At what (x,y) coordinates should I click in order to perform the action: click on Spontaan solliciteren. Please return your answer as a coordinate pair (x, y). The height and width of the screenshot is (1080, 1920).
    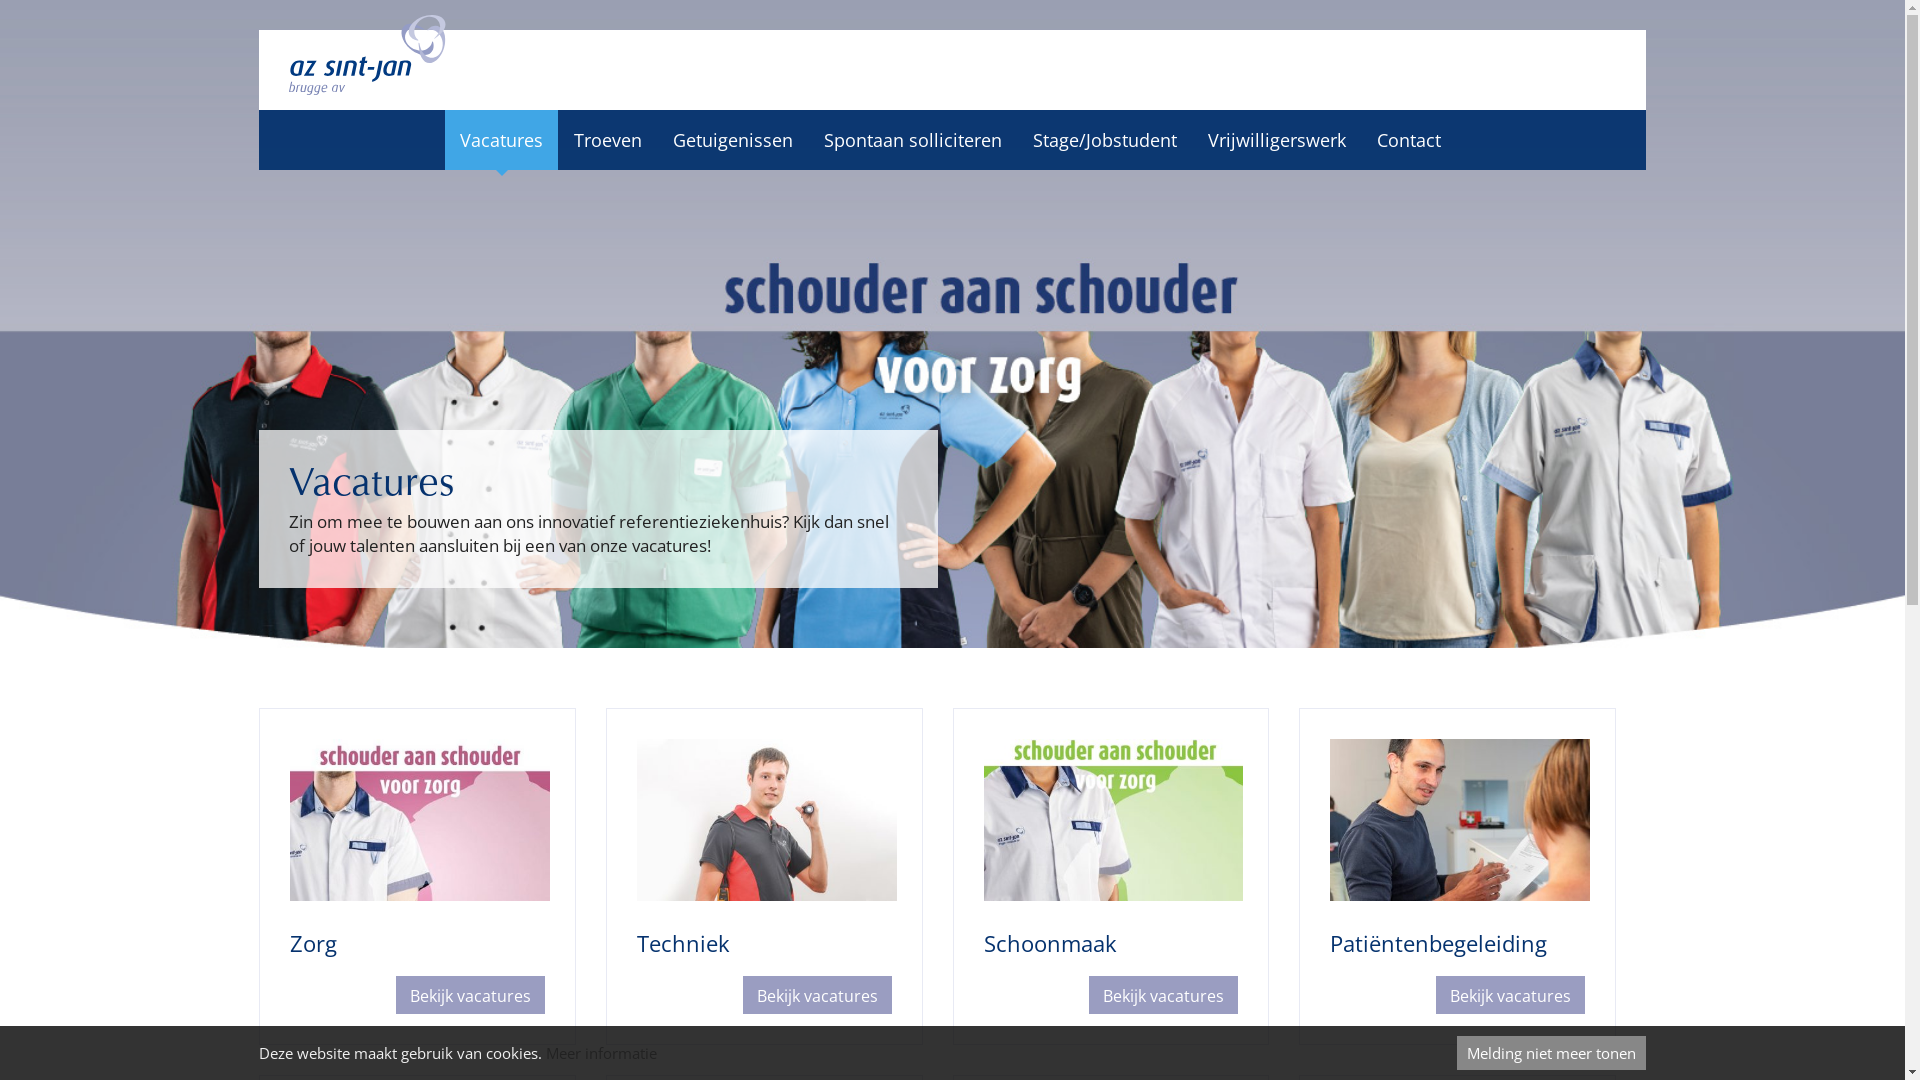
    Looking at the image, I should click on (912, 140).